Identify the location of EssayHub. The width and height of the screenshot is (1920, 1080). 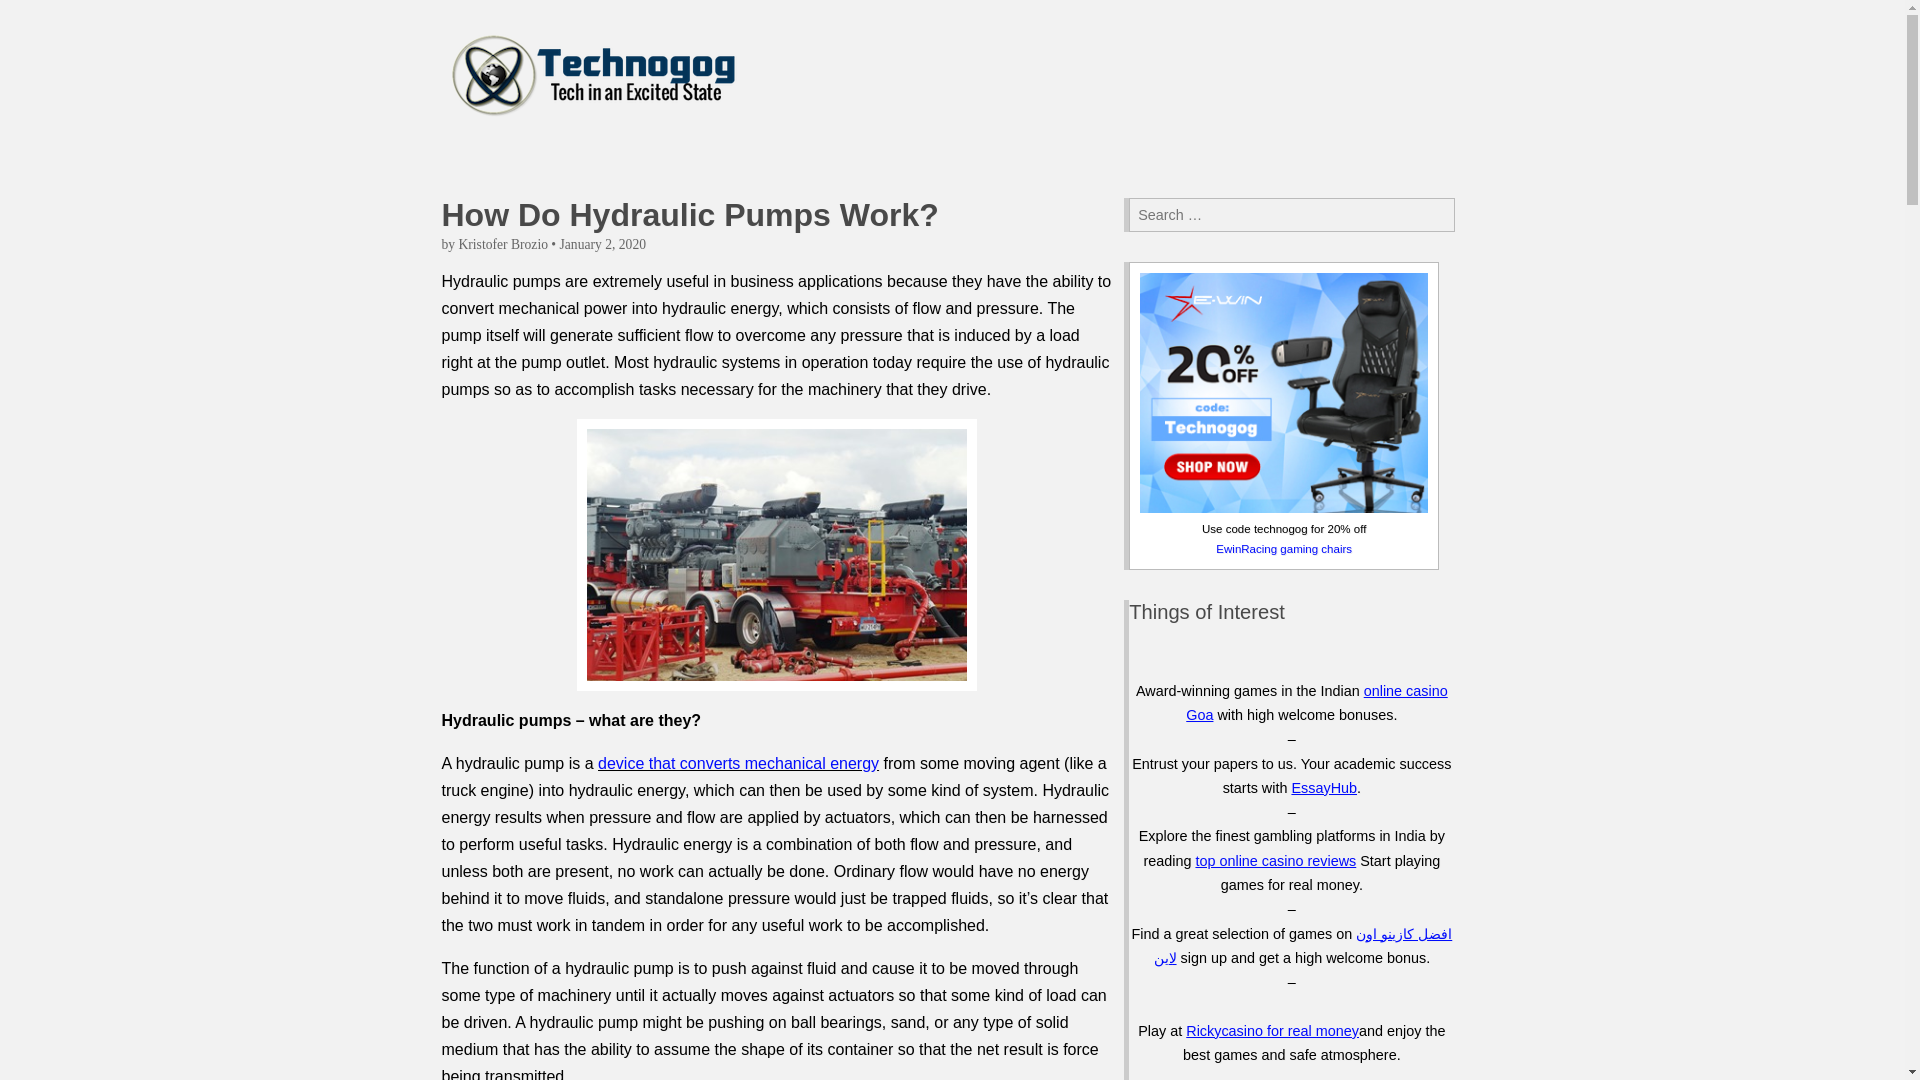
(1324, 787).